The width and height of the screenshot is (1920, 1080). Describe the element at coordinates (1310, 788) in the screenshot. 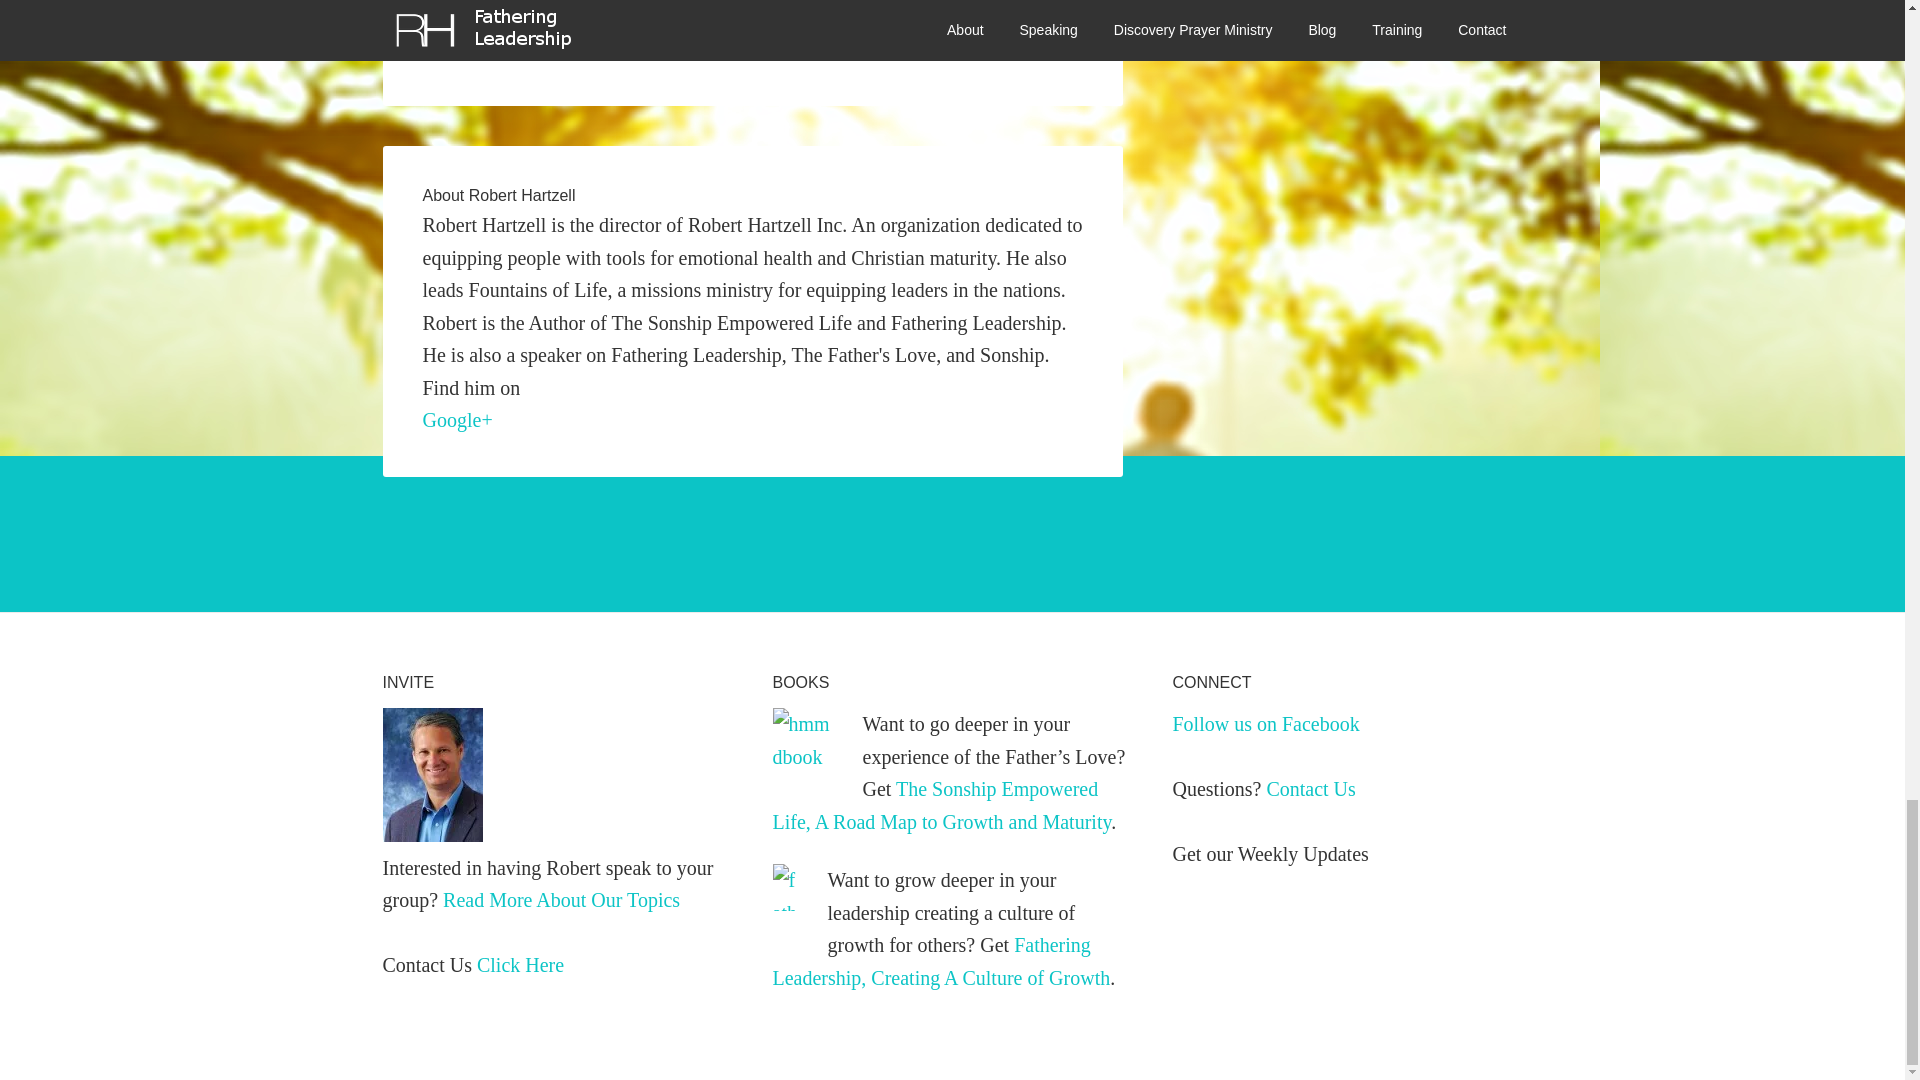

I see `Contact Us` at that location.